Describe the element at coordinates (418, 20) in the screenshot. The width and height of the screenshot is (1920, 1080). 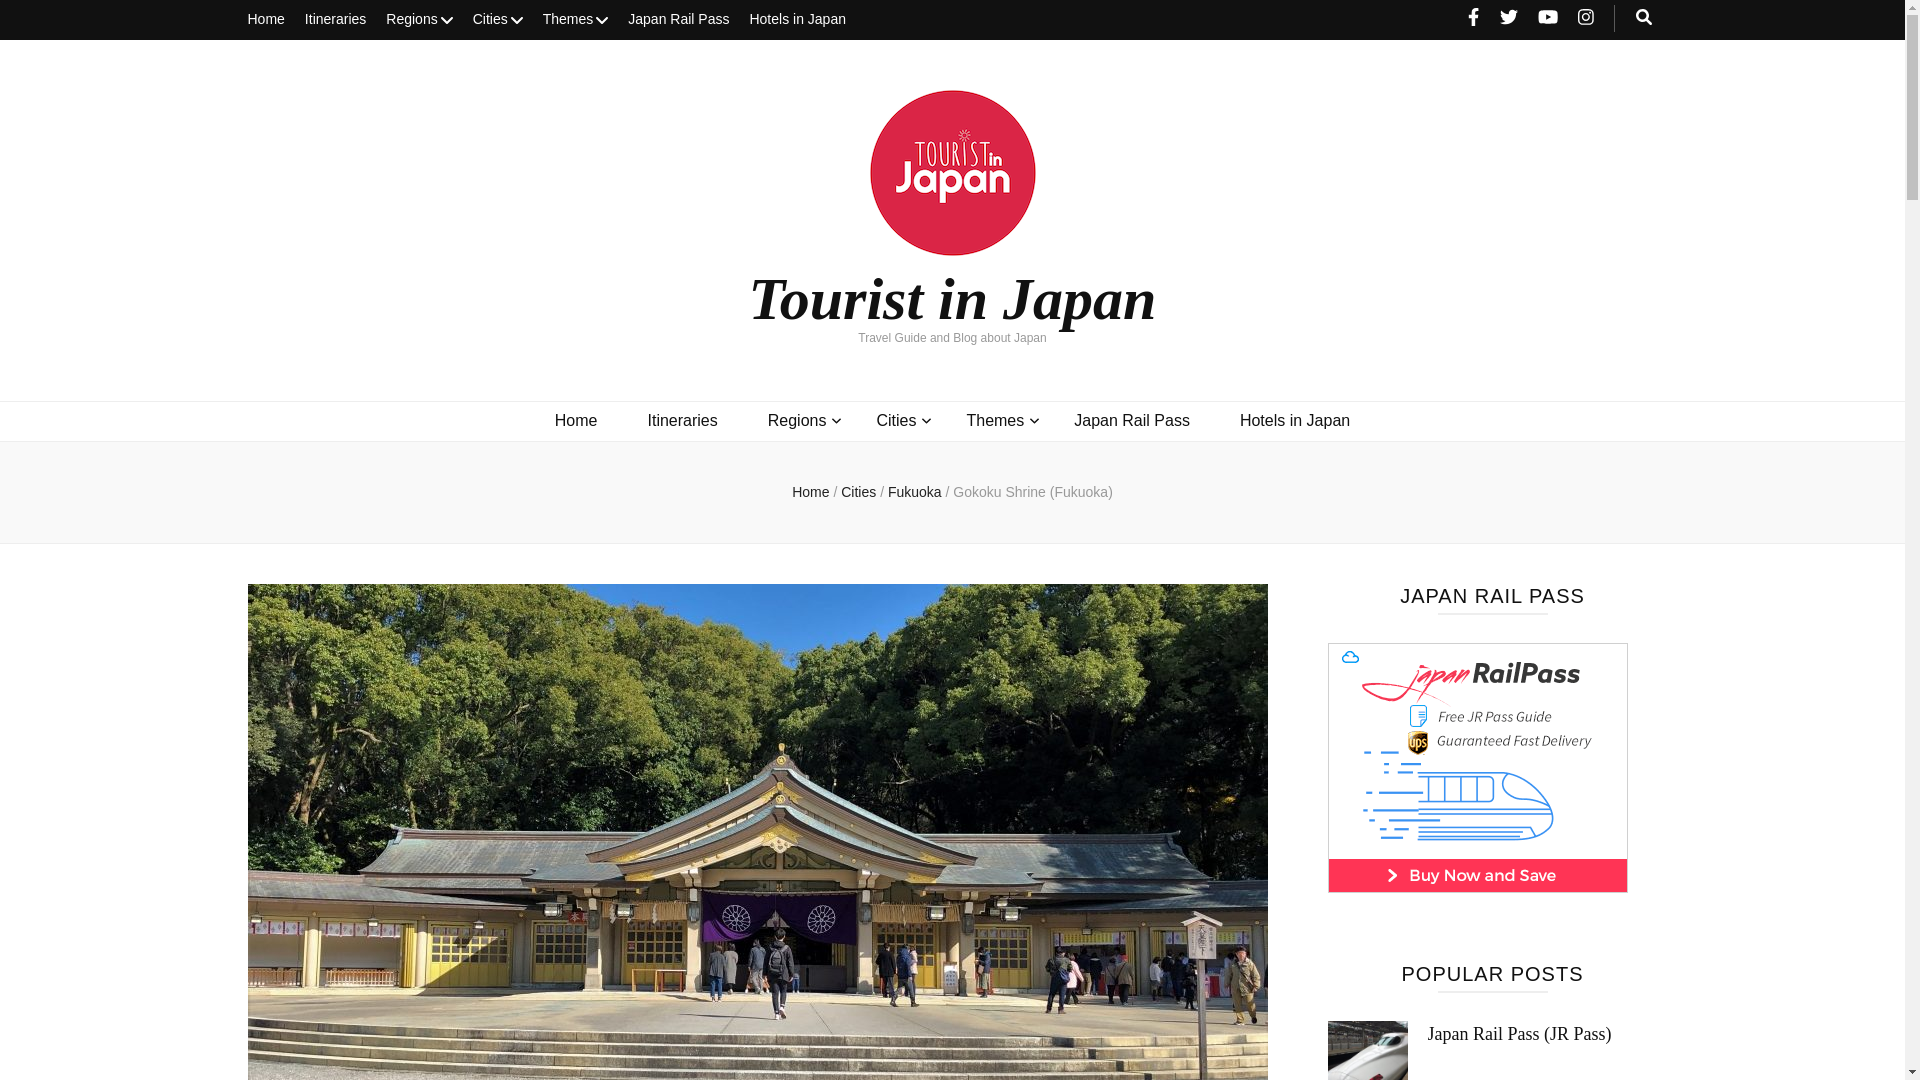
I see `Regions` at that location.